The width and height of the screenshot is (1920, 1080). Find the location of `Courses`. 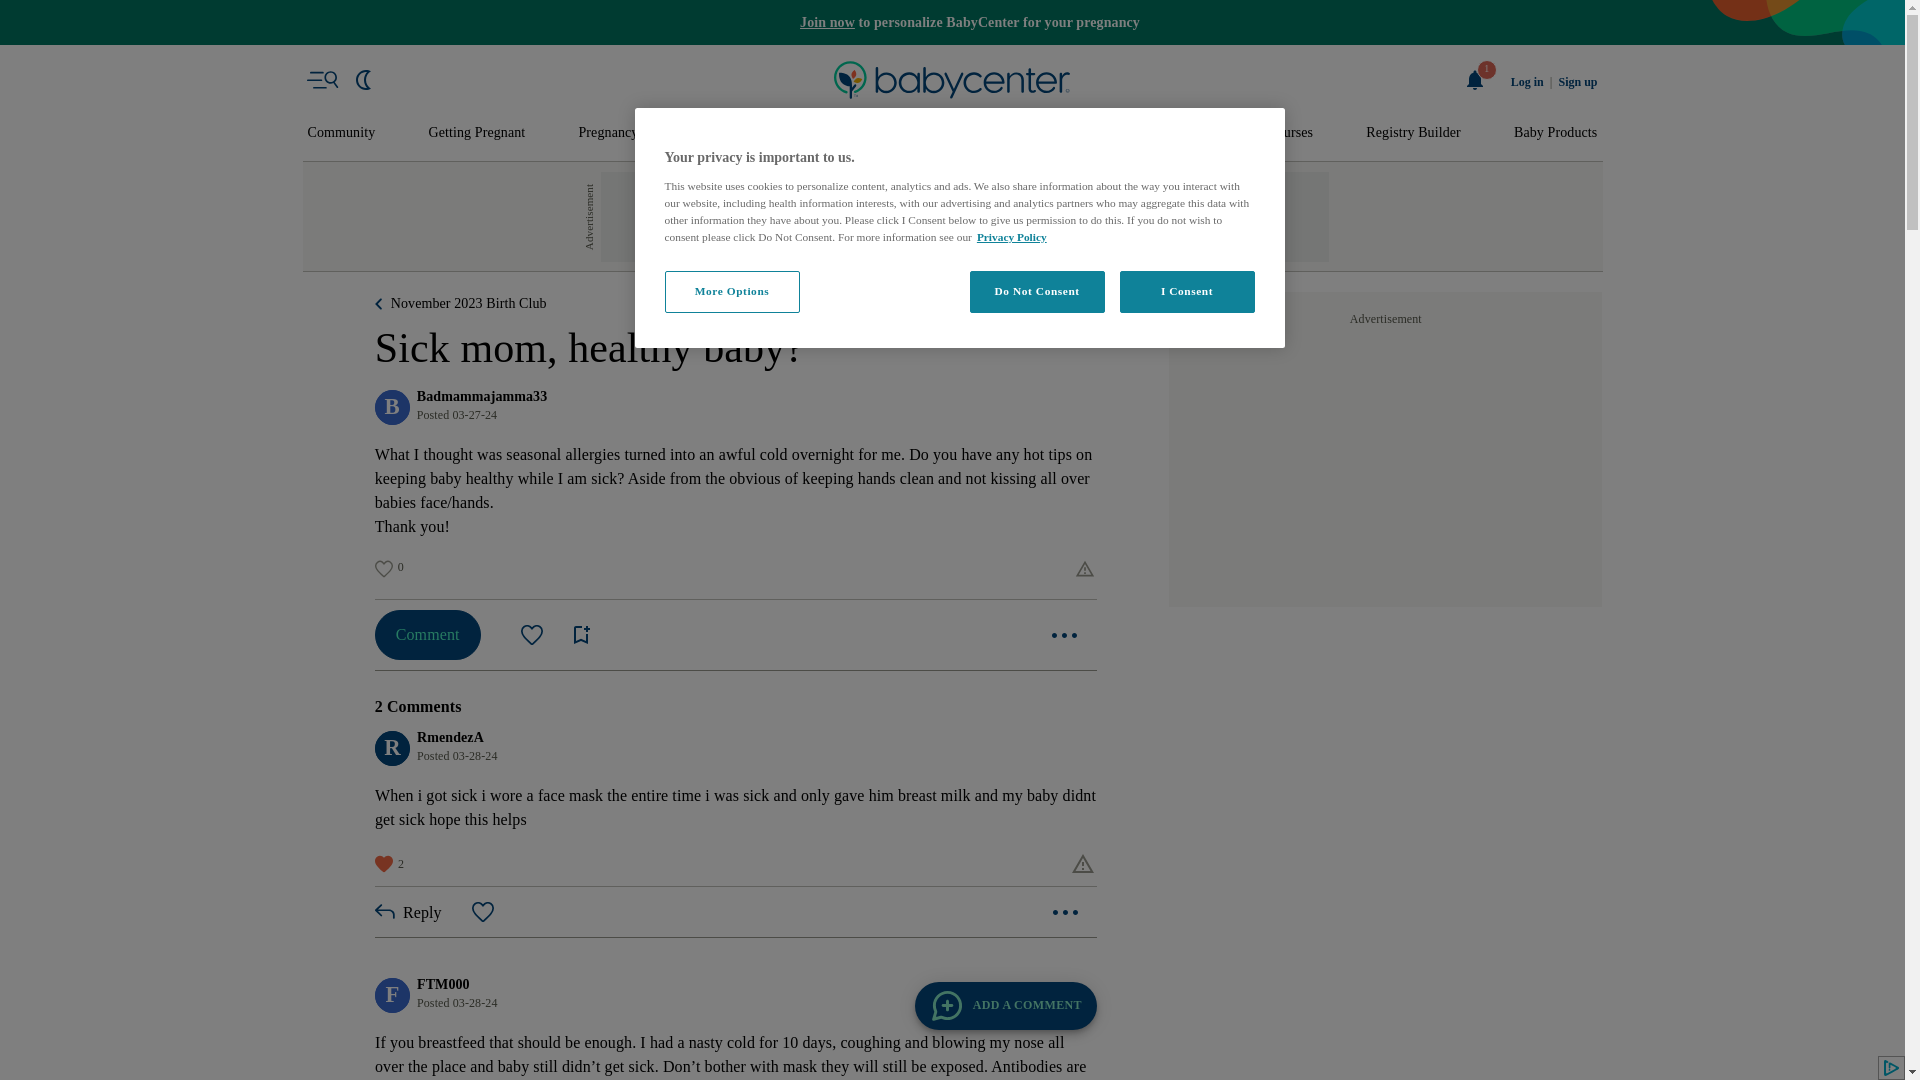

Courses is located at coordinates (1290, 133).